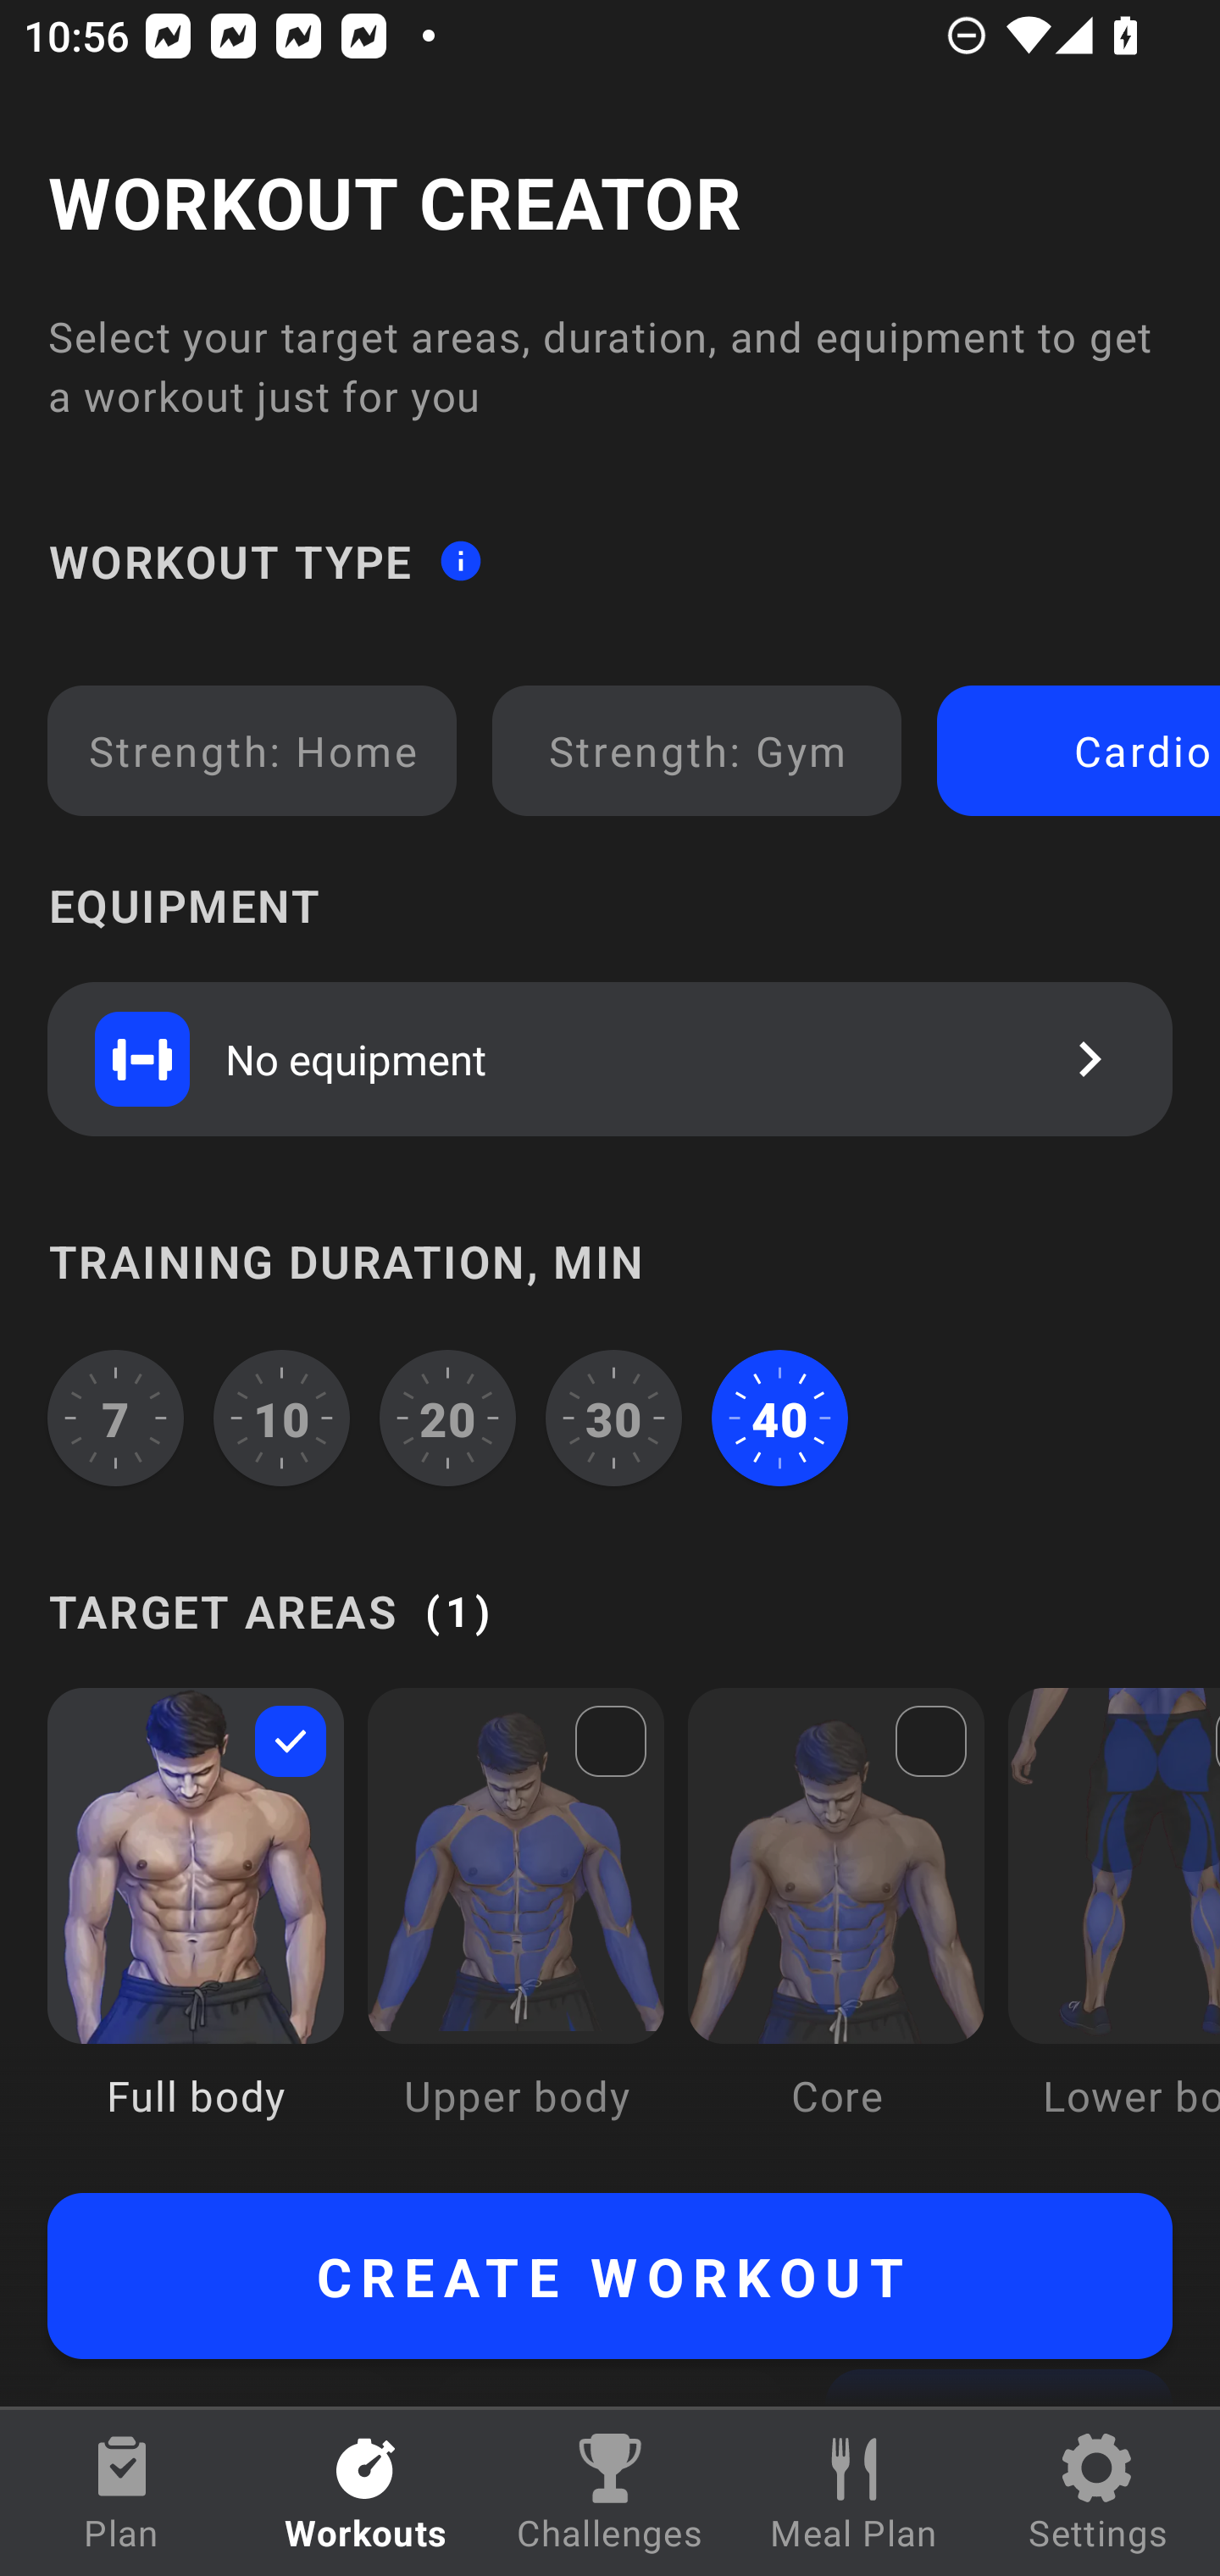  I want to click on Upper body, so click(515, 1927).